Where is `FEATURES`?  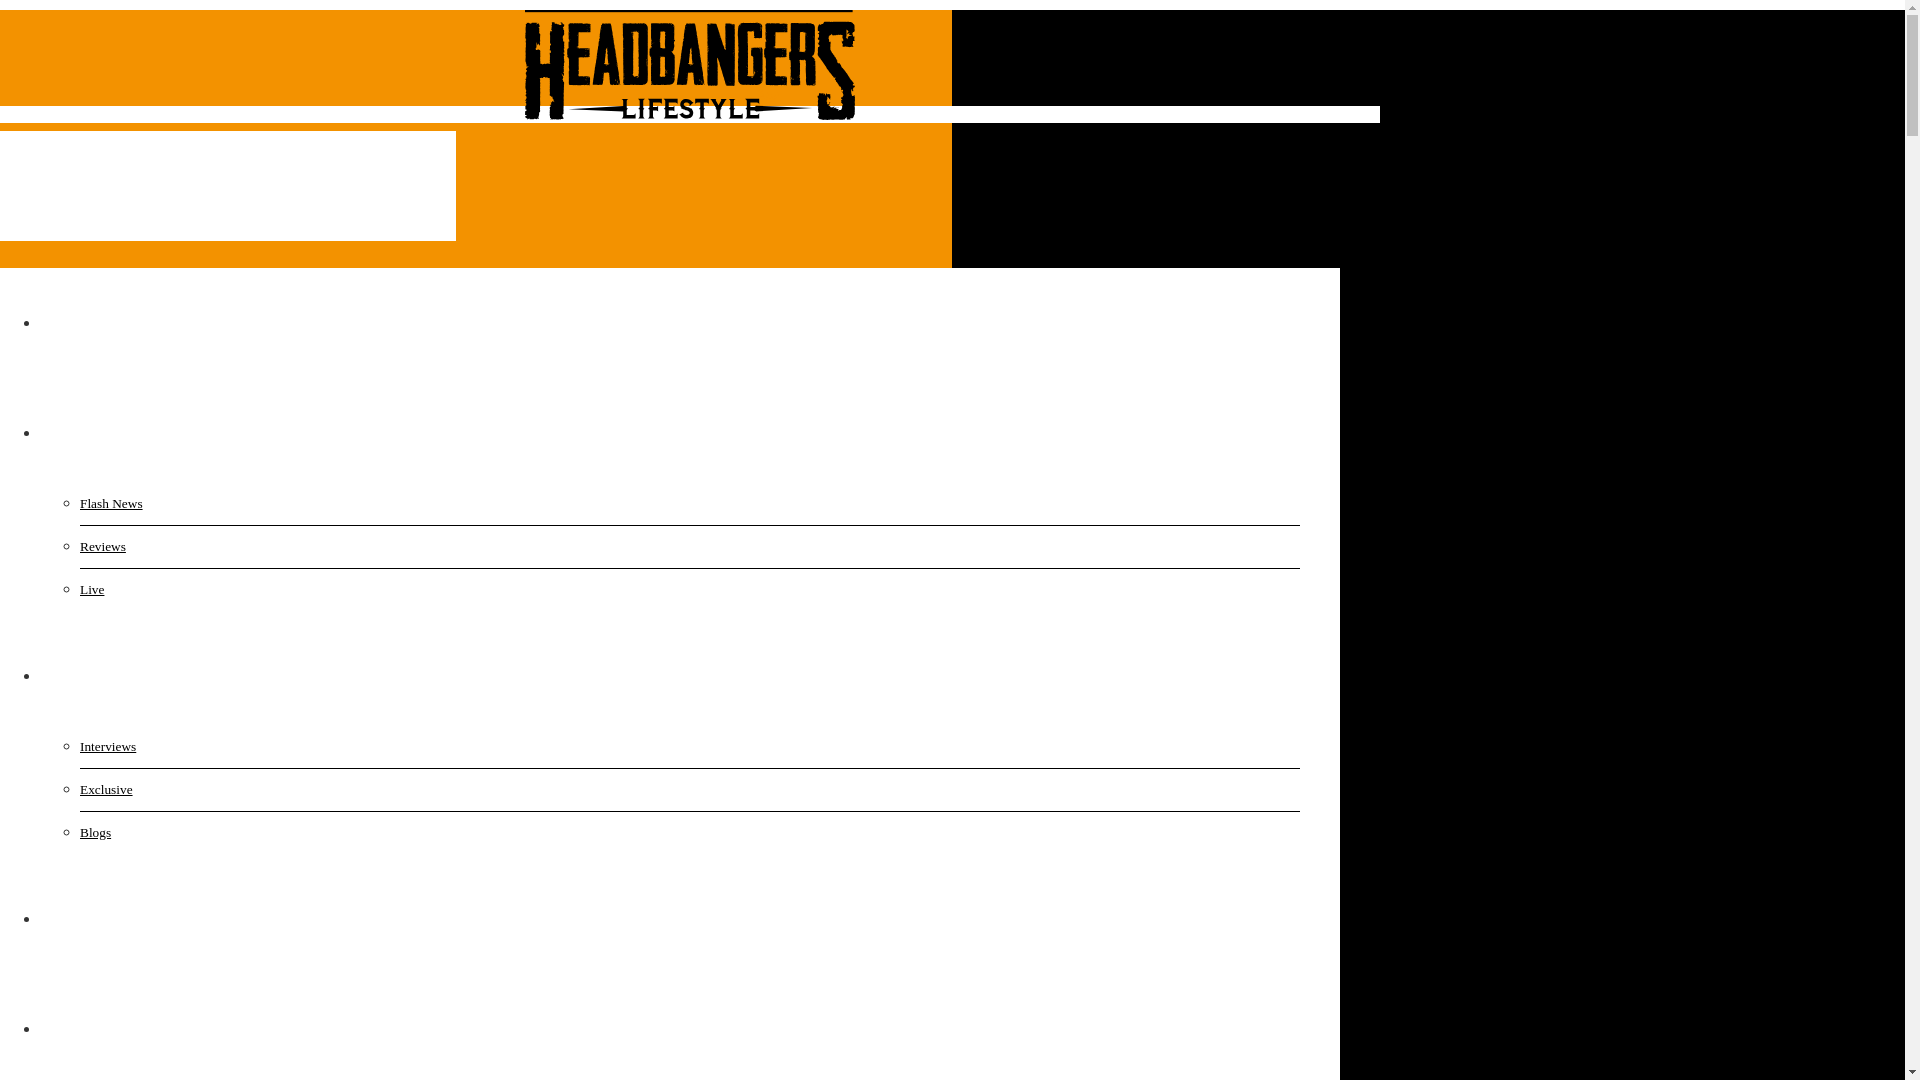 FEATURES is located at coordinates (118, 675).